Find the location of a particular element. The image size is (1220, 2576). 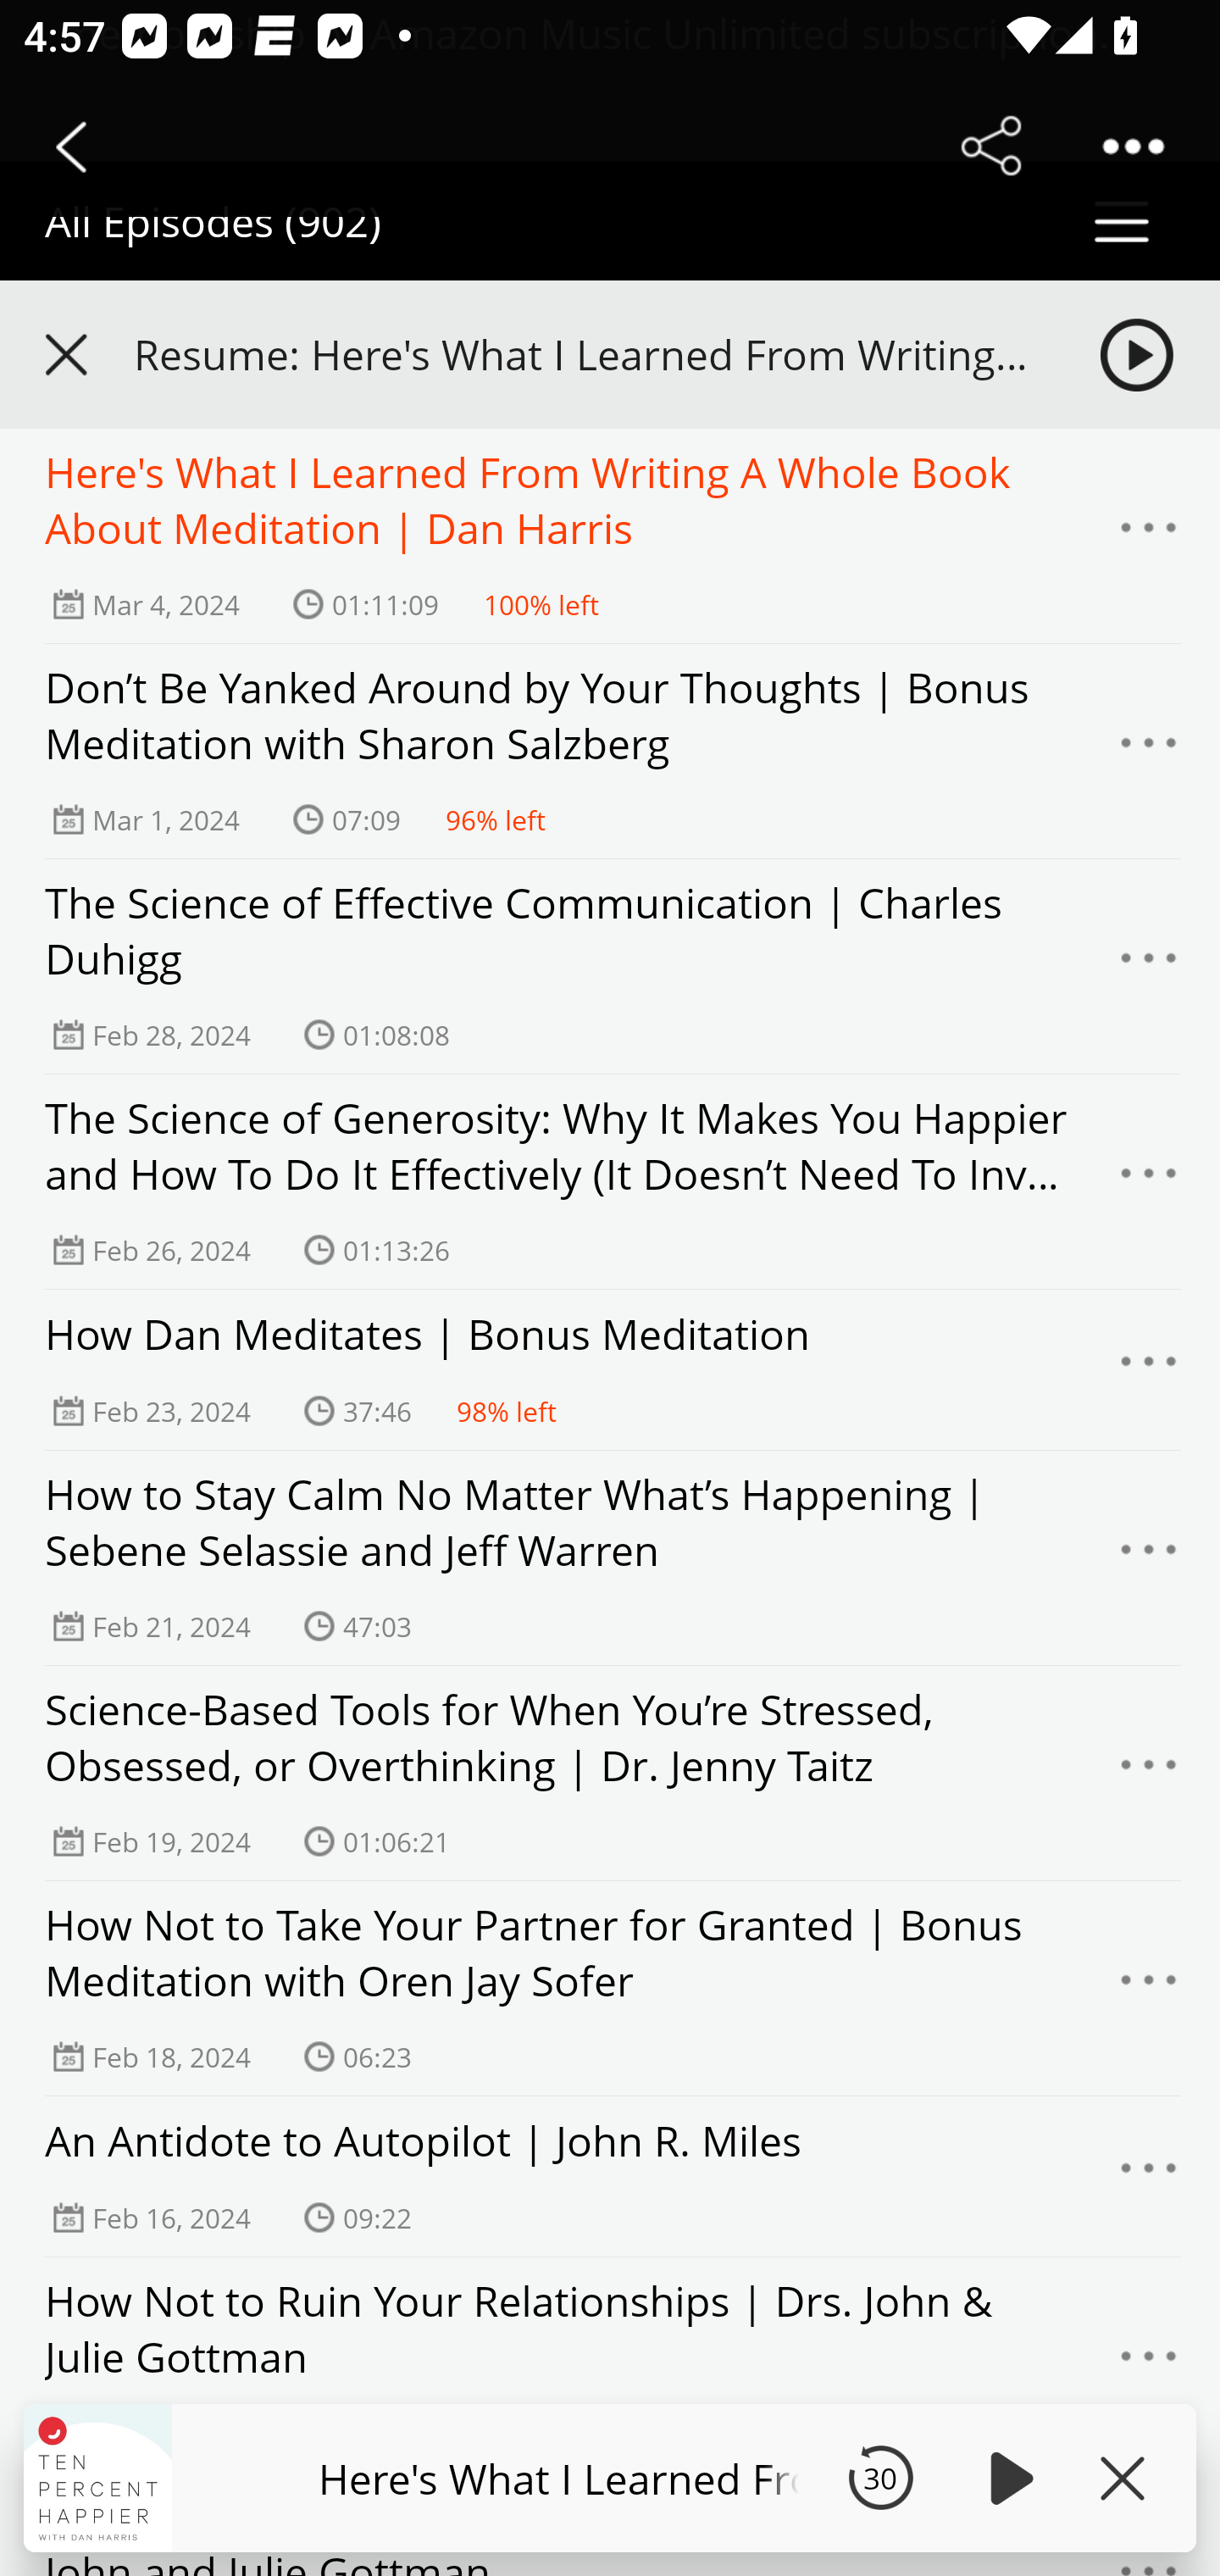

Menu is located at coordinates (1149, 1370).